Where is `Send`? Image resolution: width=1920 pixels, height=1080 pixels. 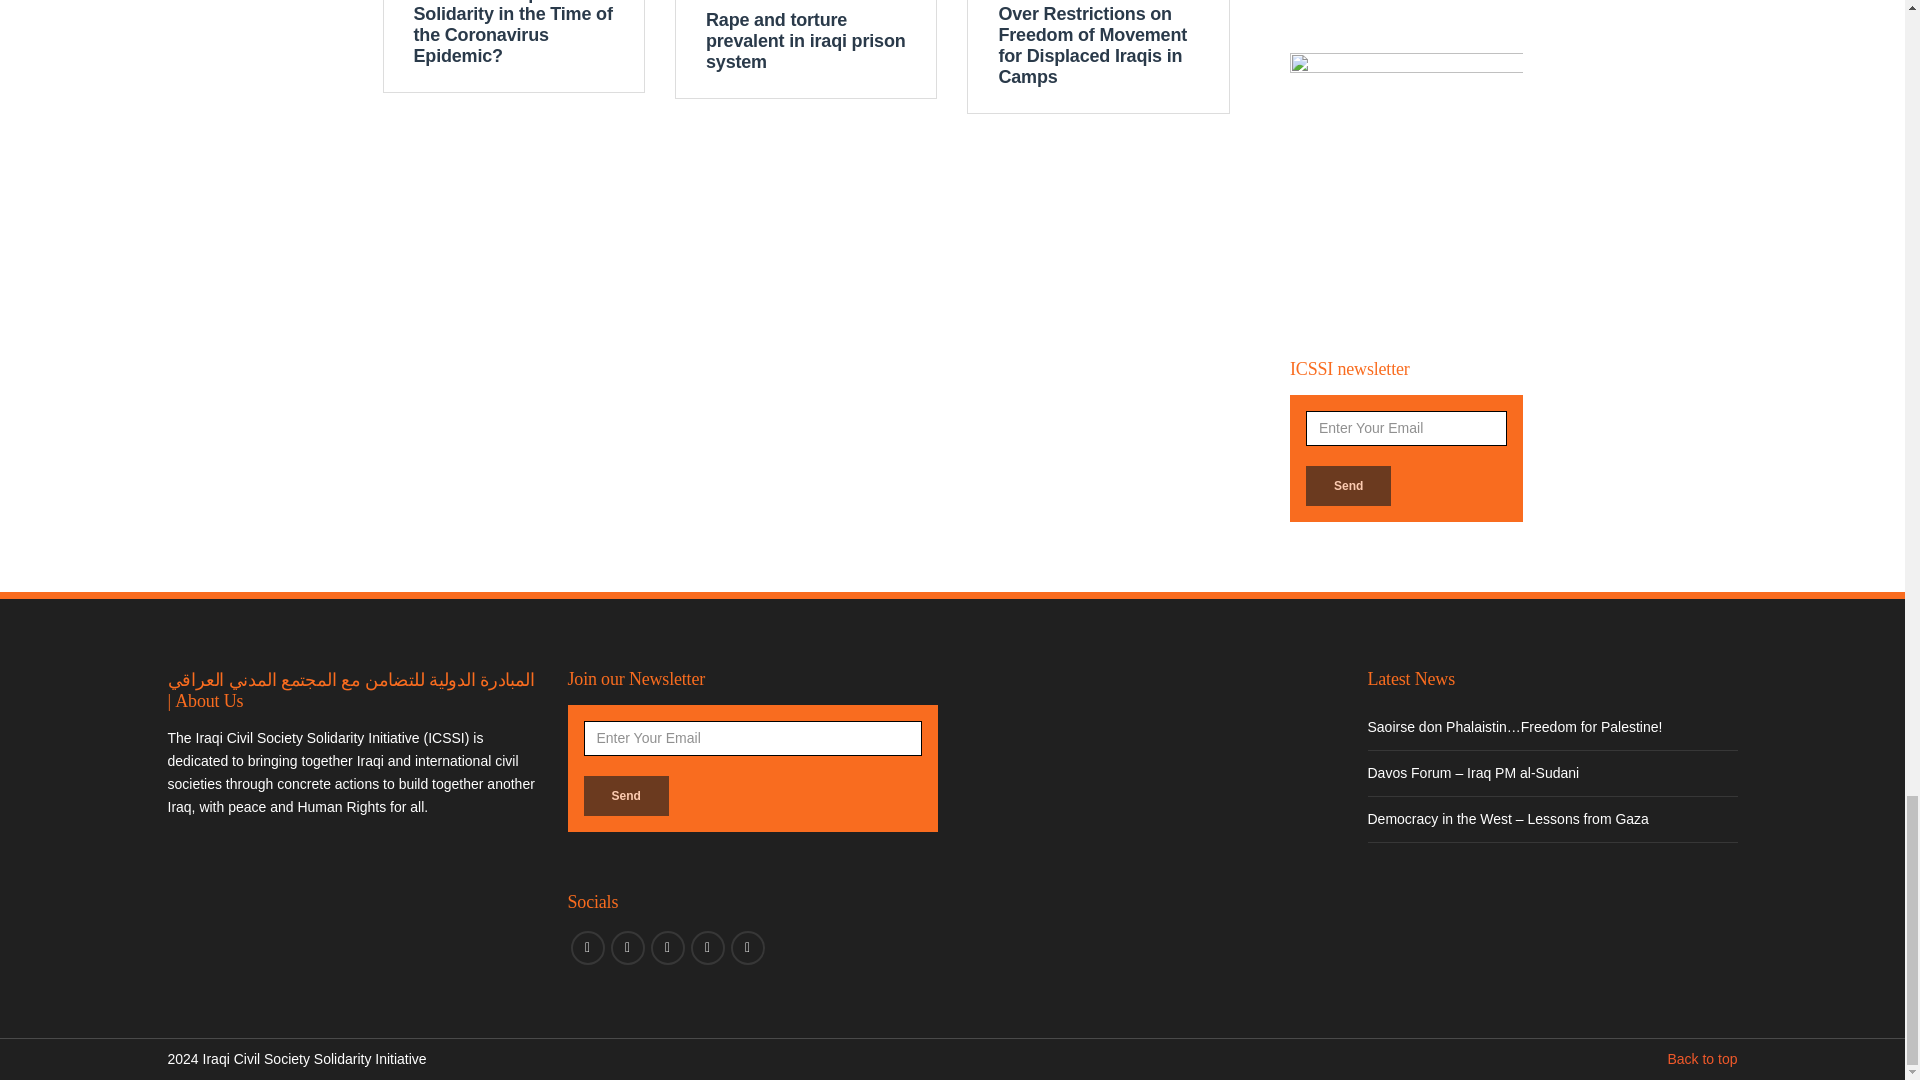
Send is located at coordinates (626, 796).